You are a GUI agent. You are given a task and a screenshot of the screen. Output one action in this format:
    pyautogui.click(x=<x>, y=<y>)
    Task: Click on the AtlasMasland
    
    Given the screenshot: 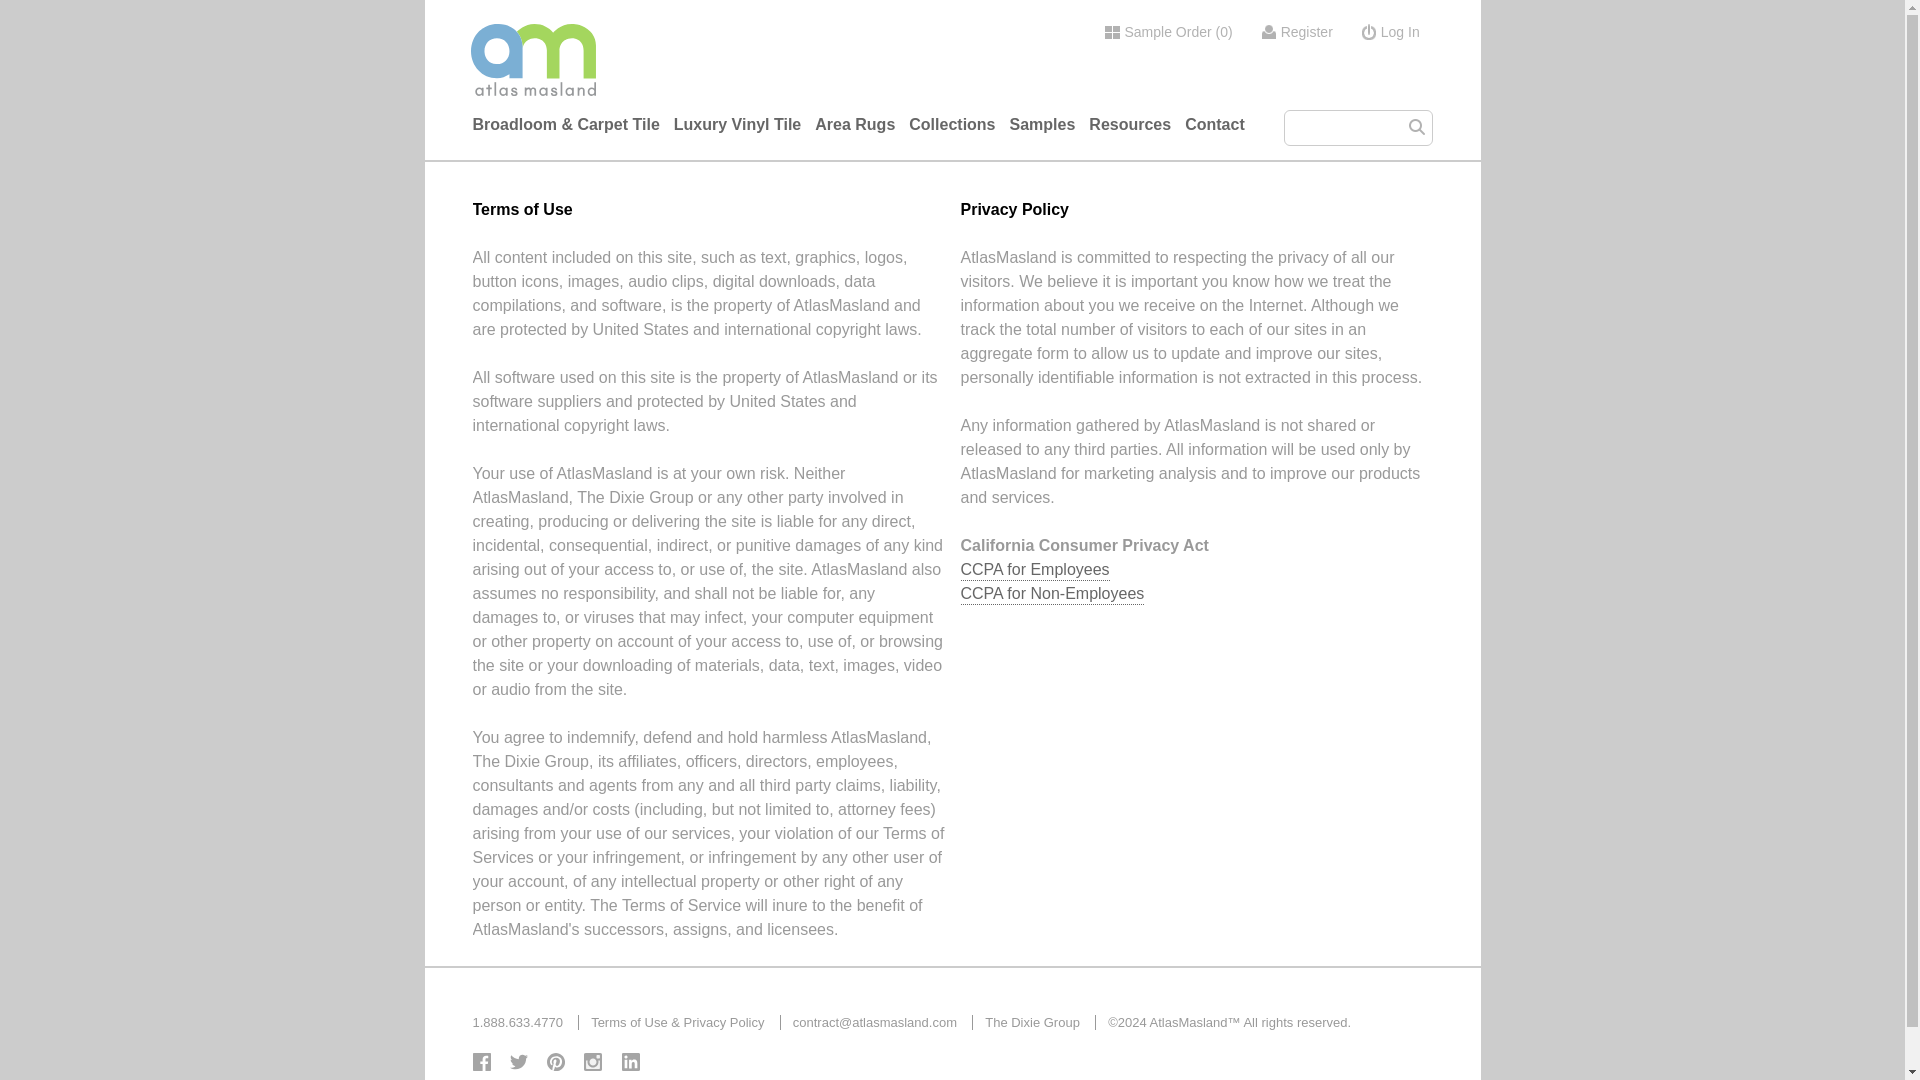 What is the action you would take?
    pyautogui.click(x=709, y=81)
    